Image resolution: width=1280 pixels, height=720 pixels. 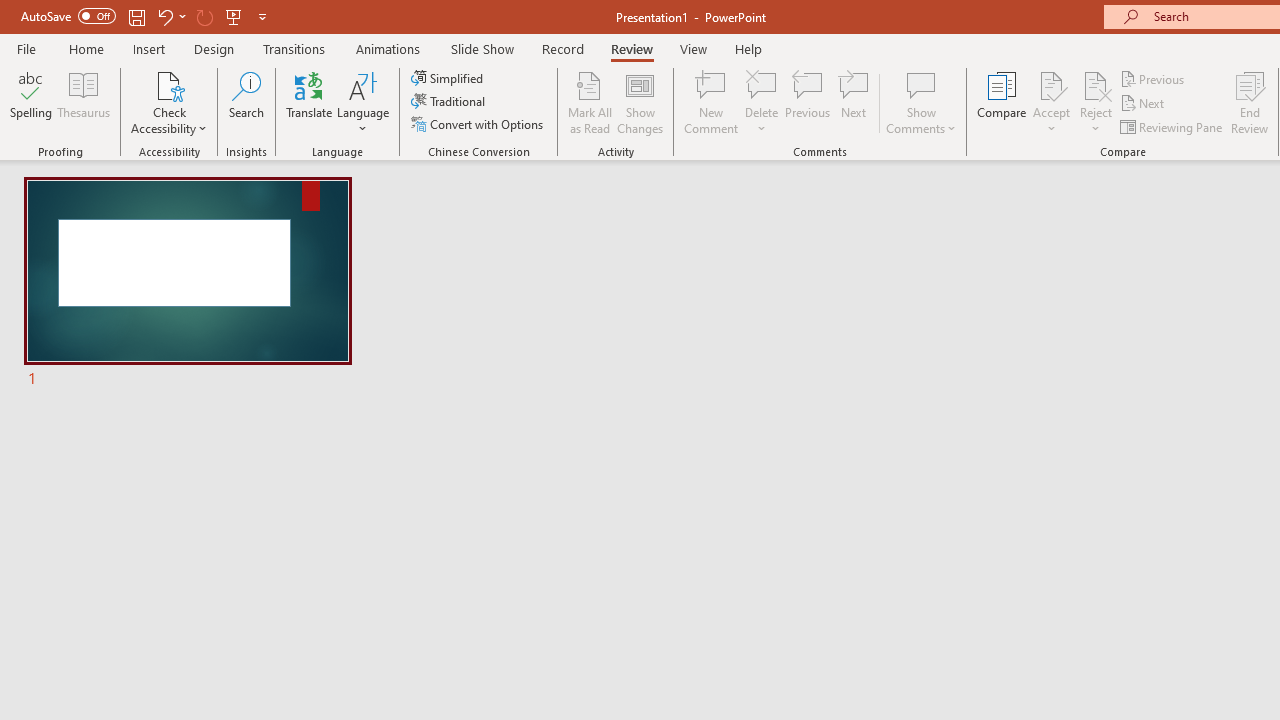 I want to click on Previous, so click(x=1154, y=78).